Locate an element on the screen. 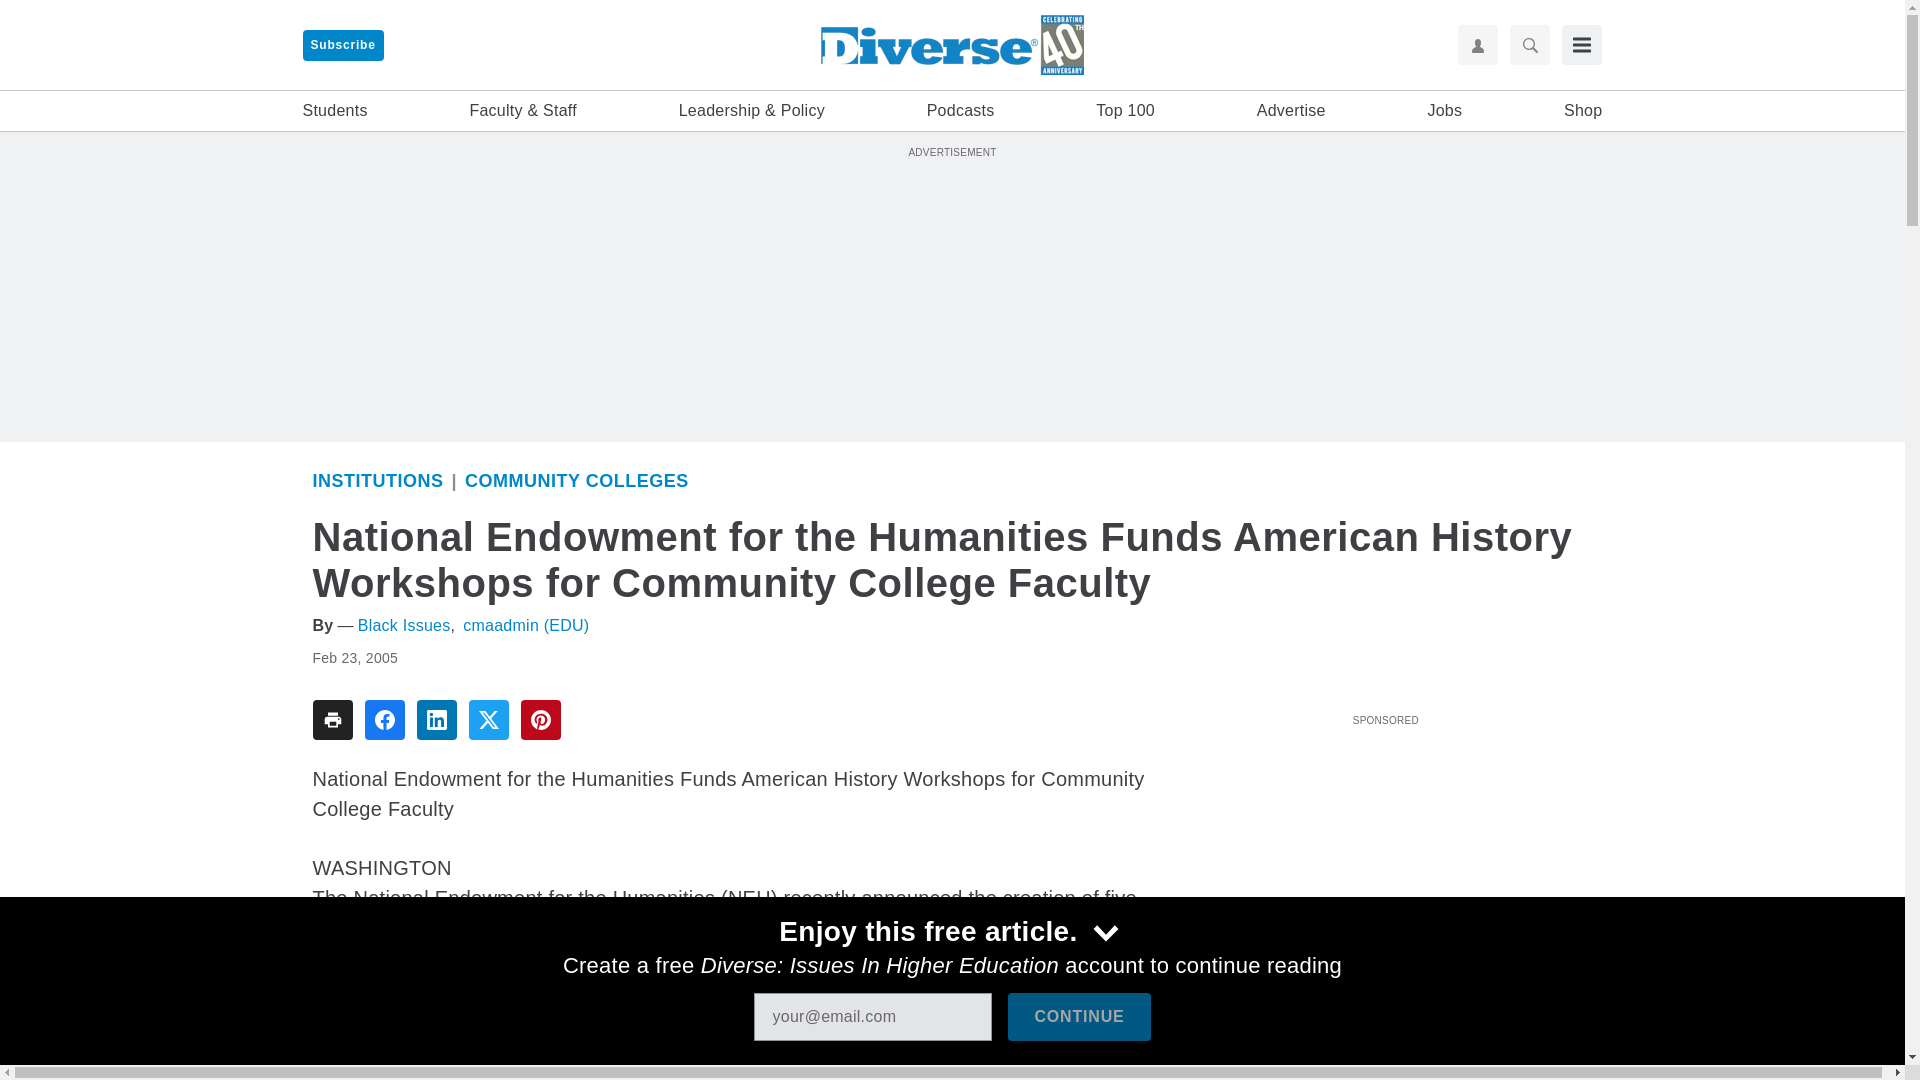  Share To facebook is located at coordinates (384, 719).